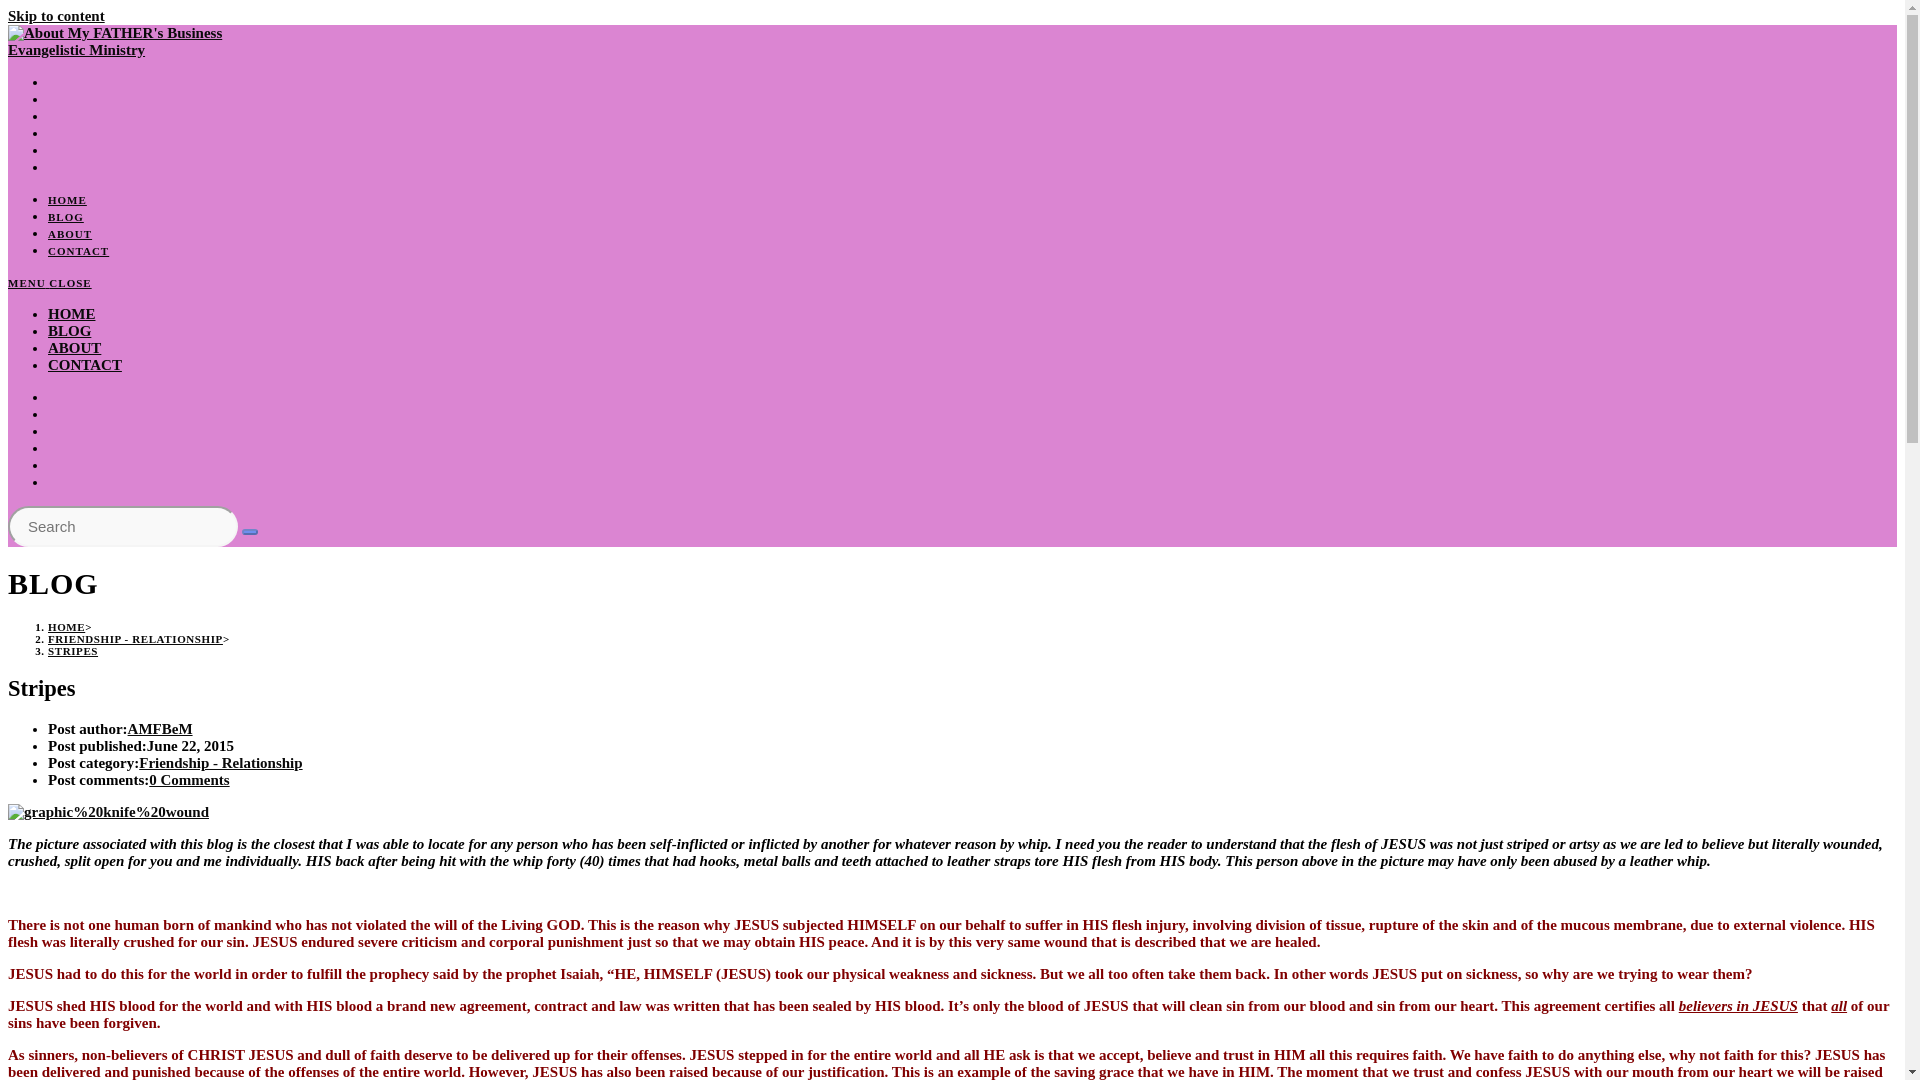  I want to click on CONTACT, so click(78, 251).